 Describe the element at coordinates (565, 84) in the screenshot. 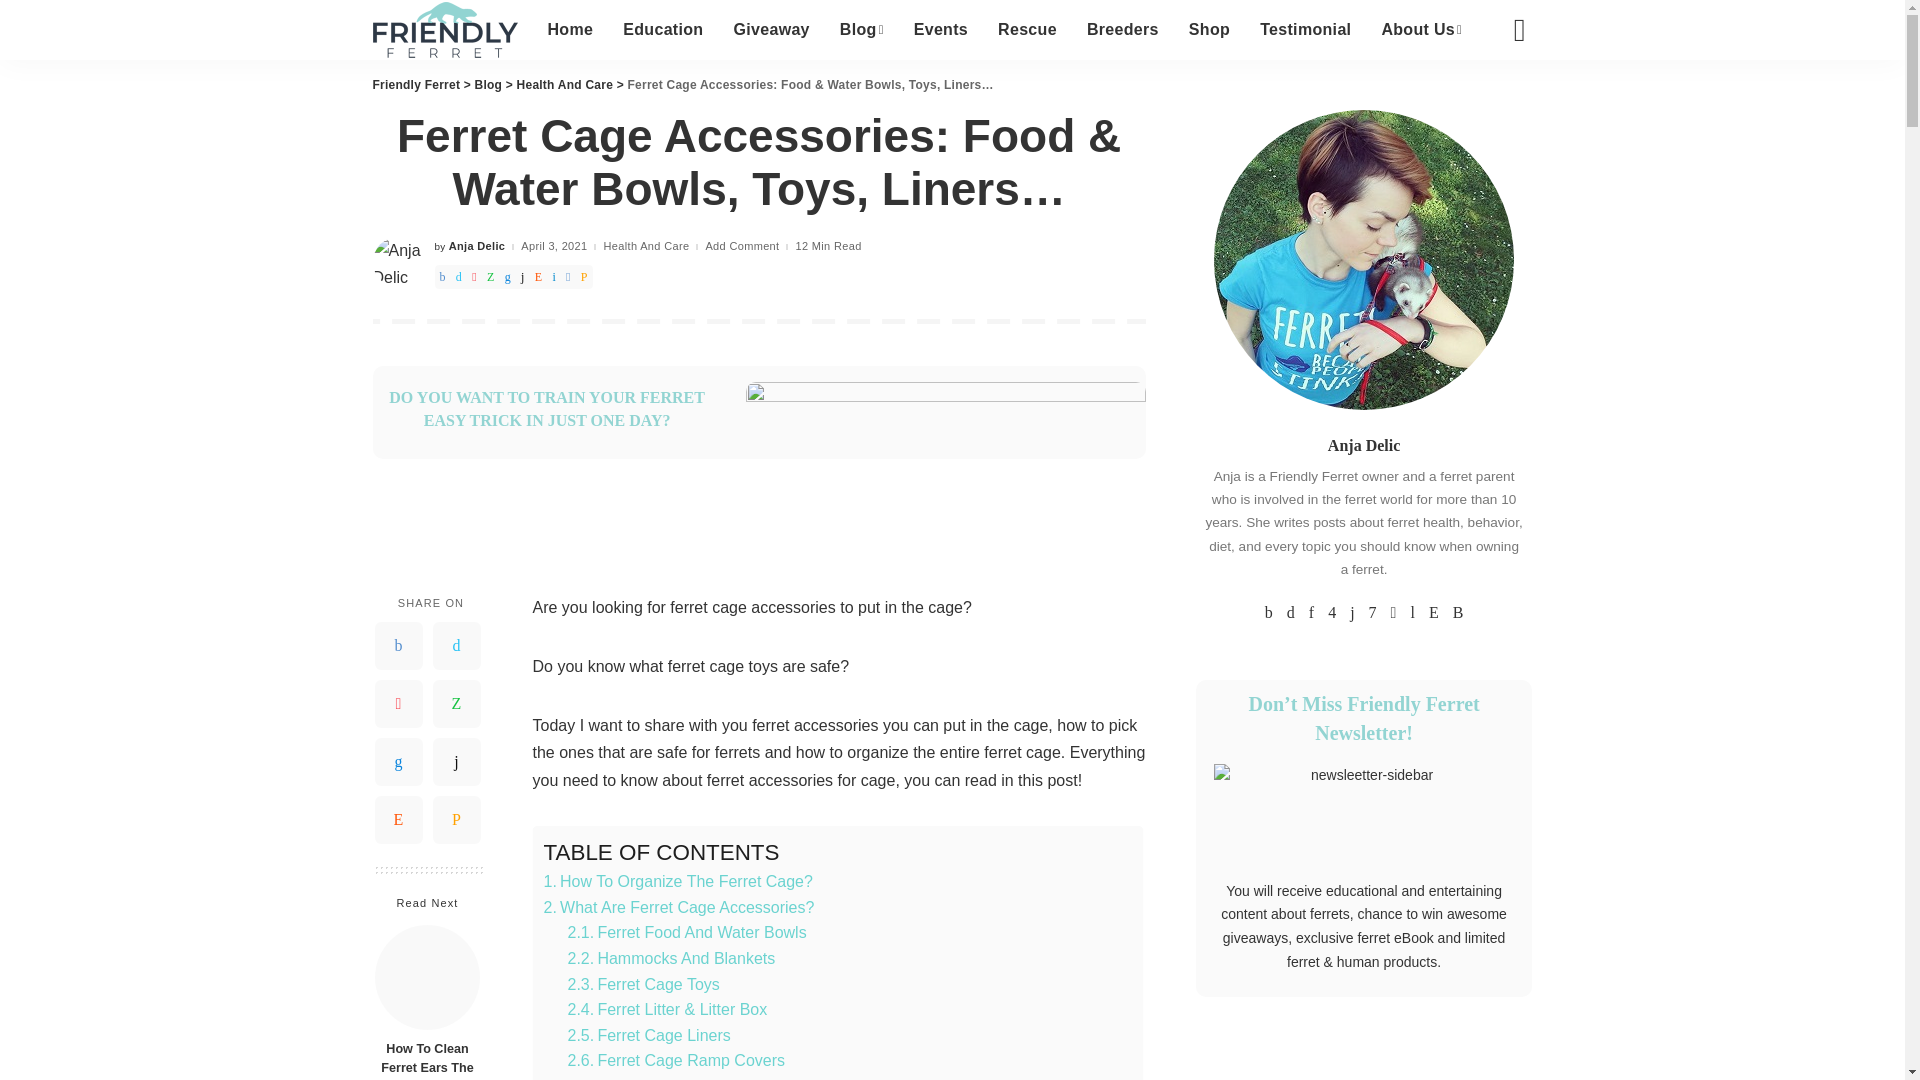

I see `Go to the Health And Care Category archives.` at that location.